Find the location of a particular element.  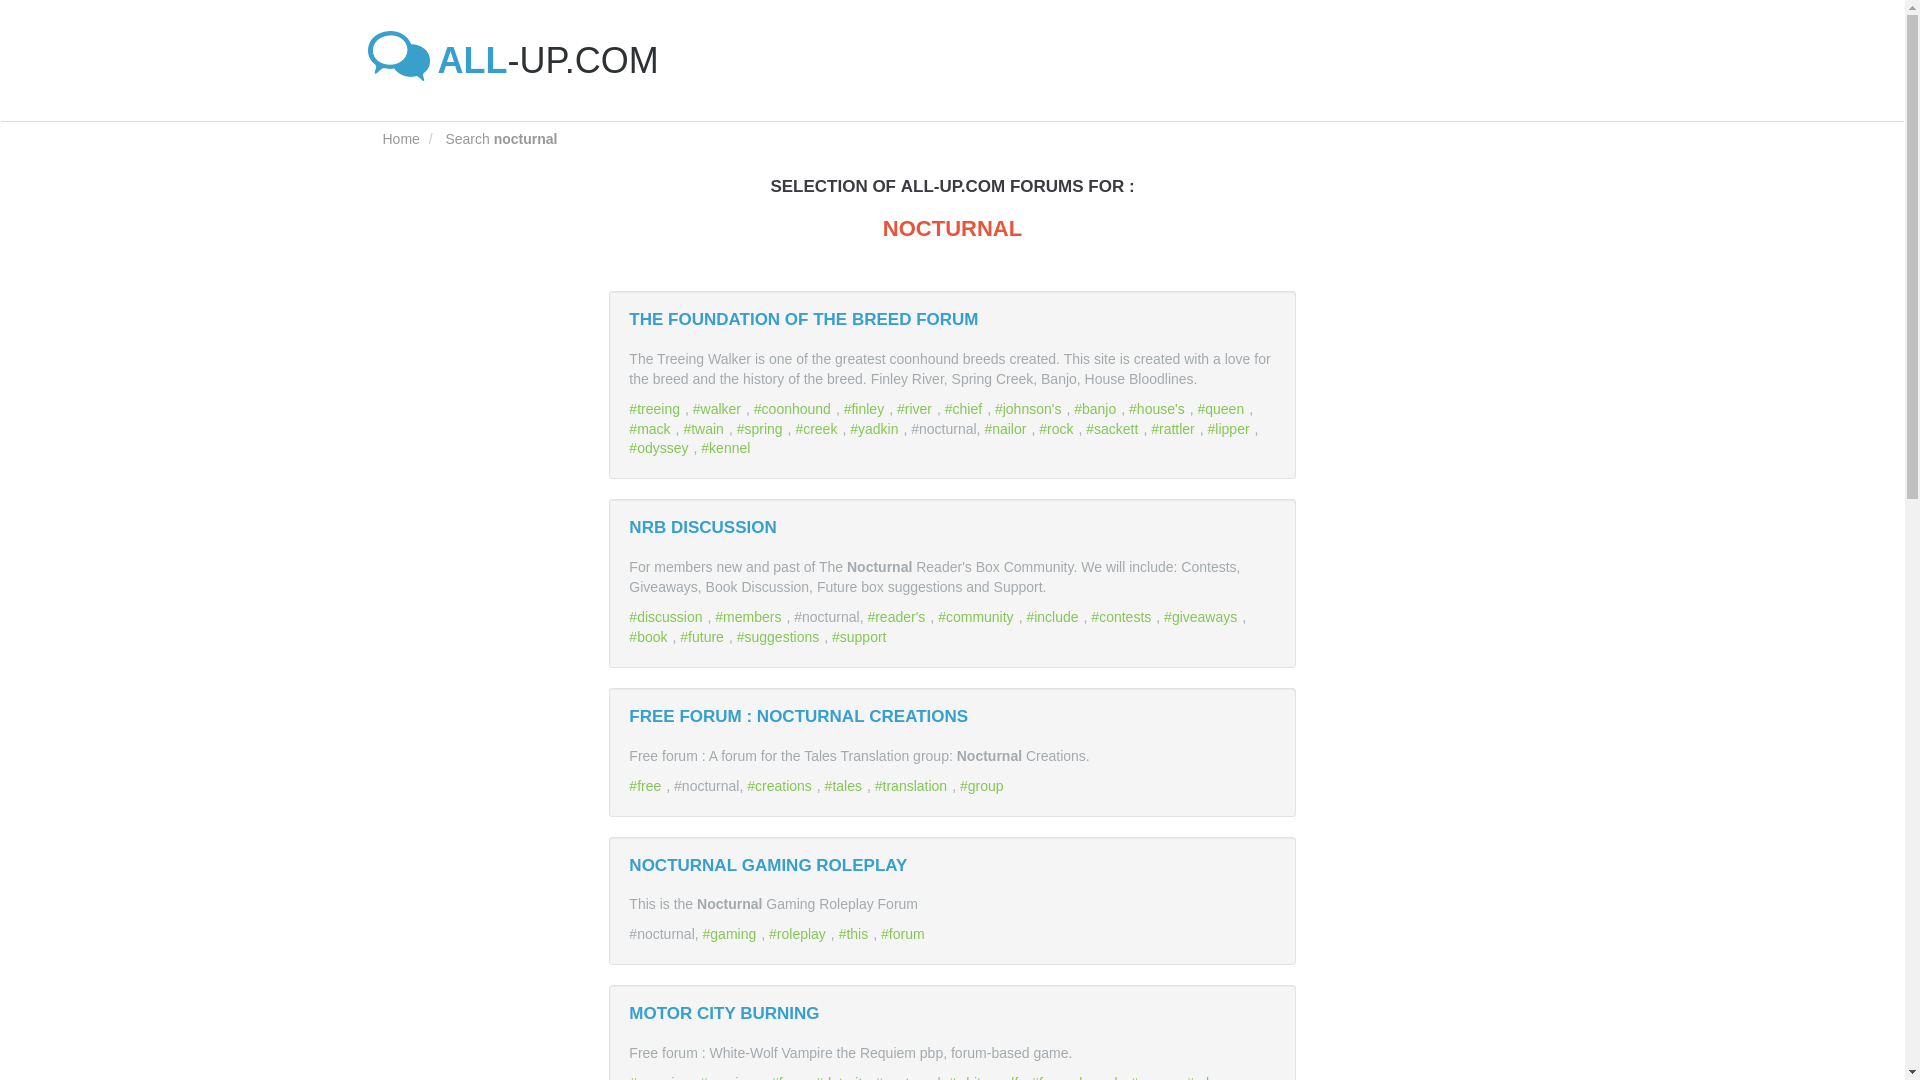

community is located at coordinates (978, 617).